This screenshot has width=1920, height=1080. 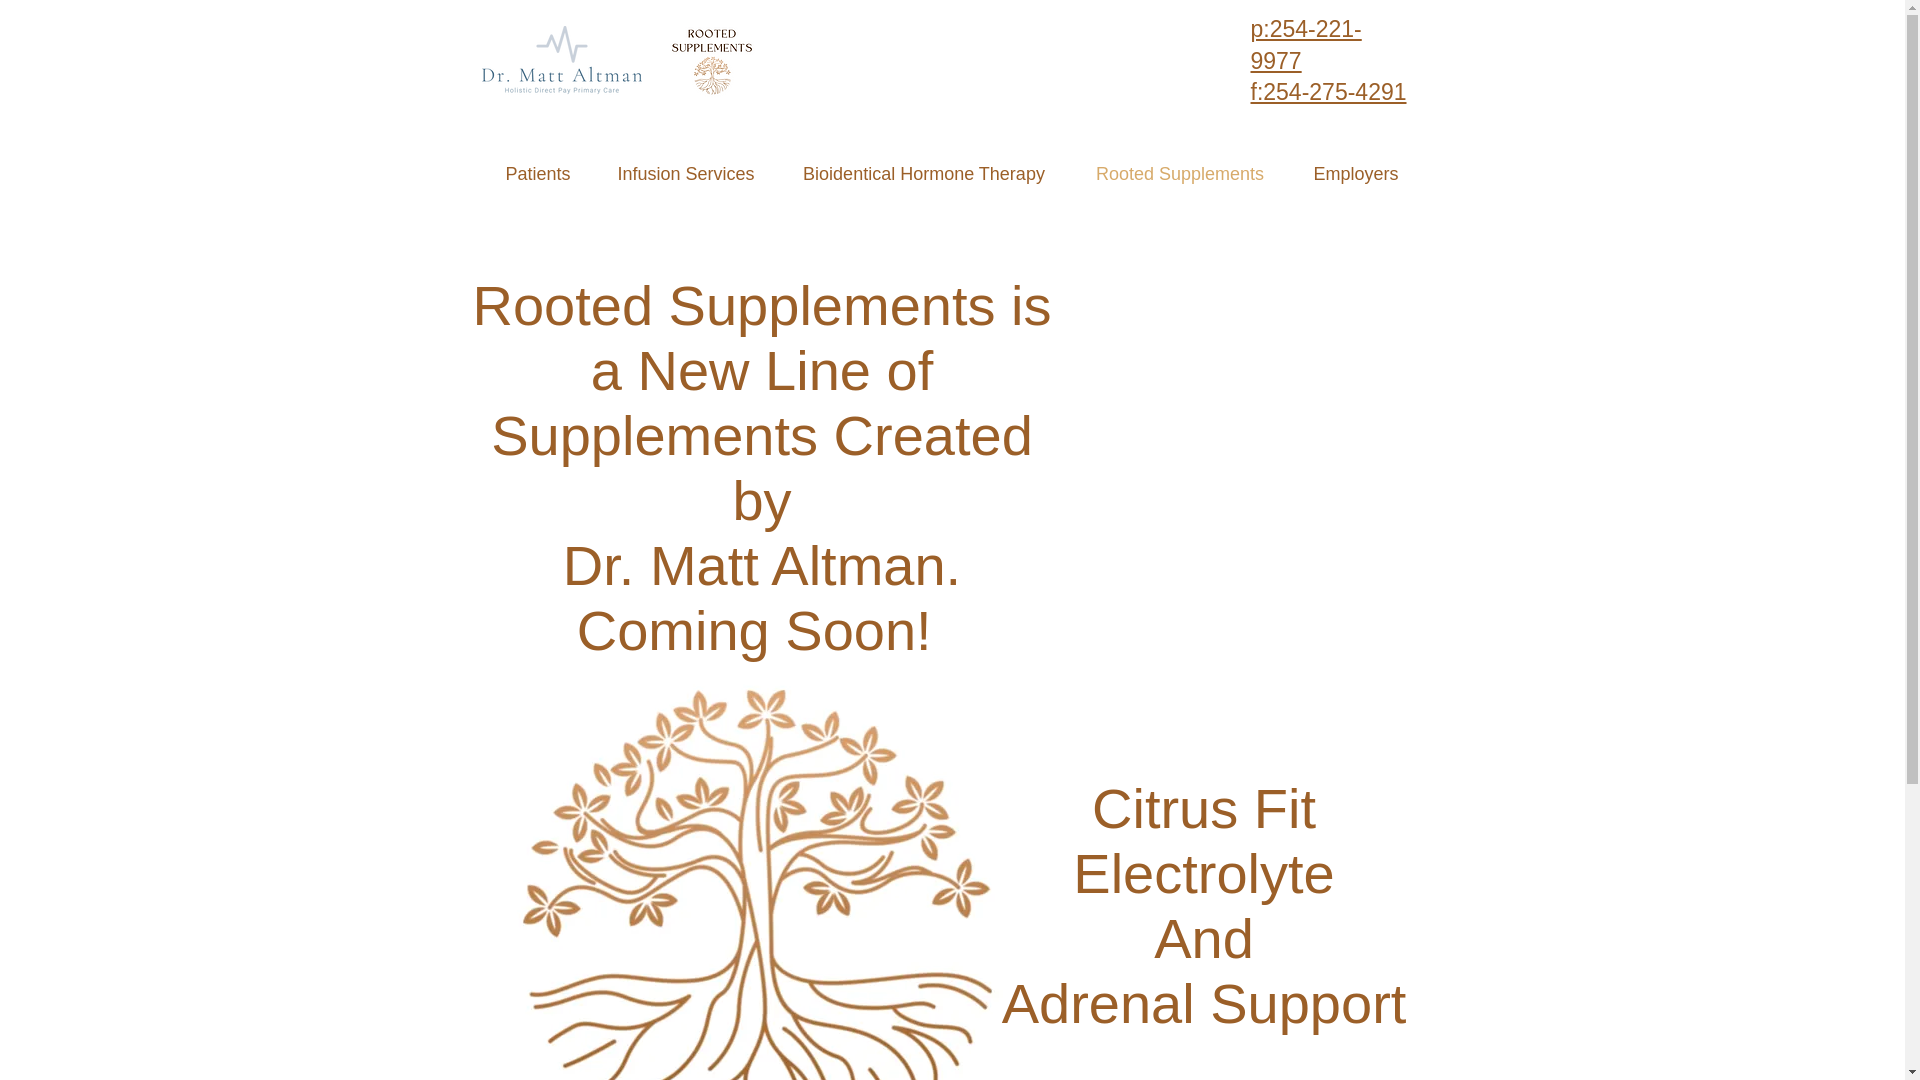 What do you see at coordinates (1178, 173) in the screenshot?
I see `Rooted Supplements` at bounding box center [1178, 173].